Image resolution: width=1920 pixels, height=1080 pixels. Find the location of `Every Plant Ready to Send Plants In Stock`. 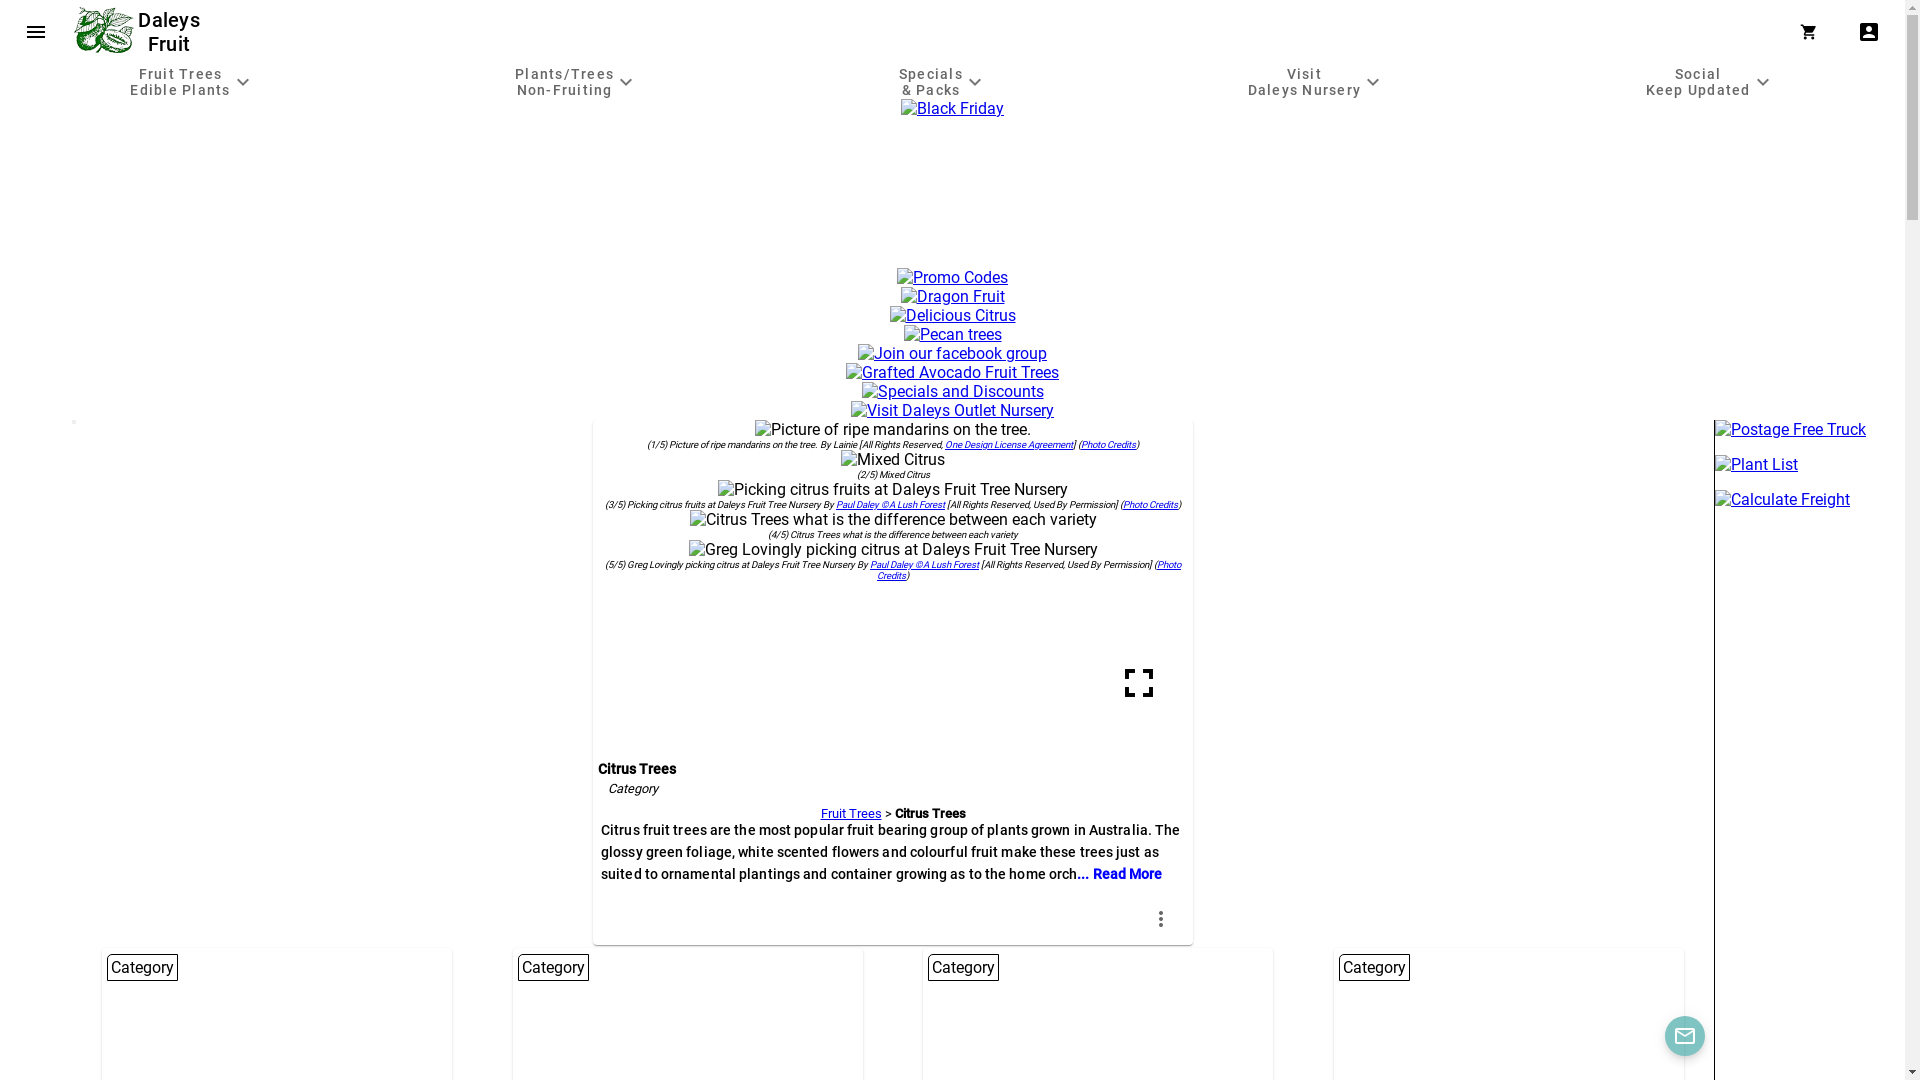

Every Plant Ready to Send Plants In Stock is located at coordinates (1810, 464).